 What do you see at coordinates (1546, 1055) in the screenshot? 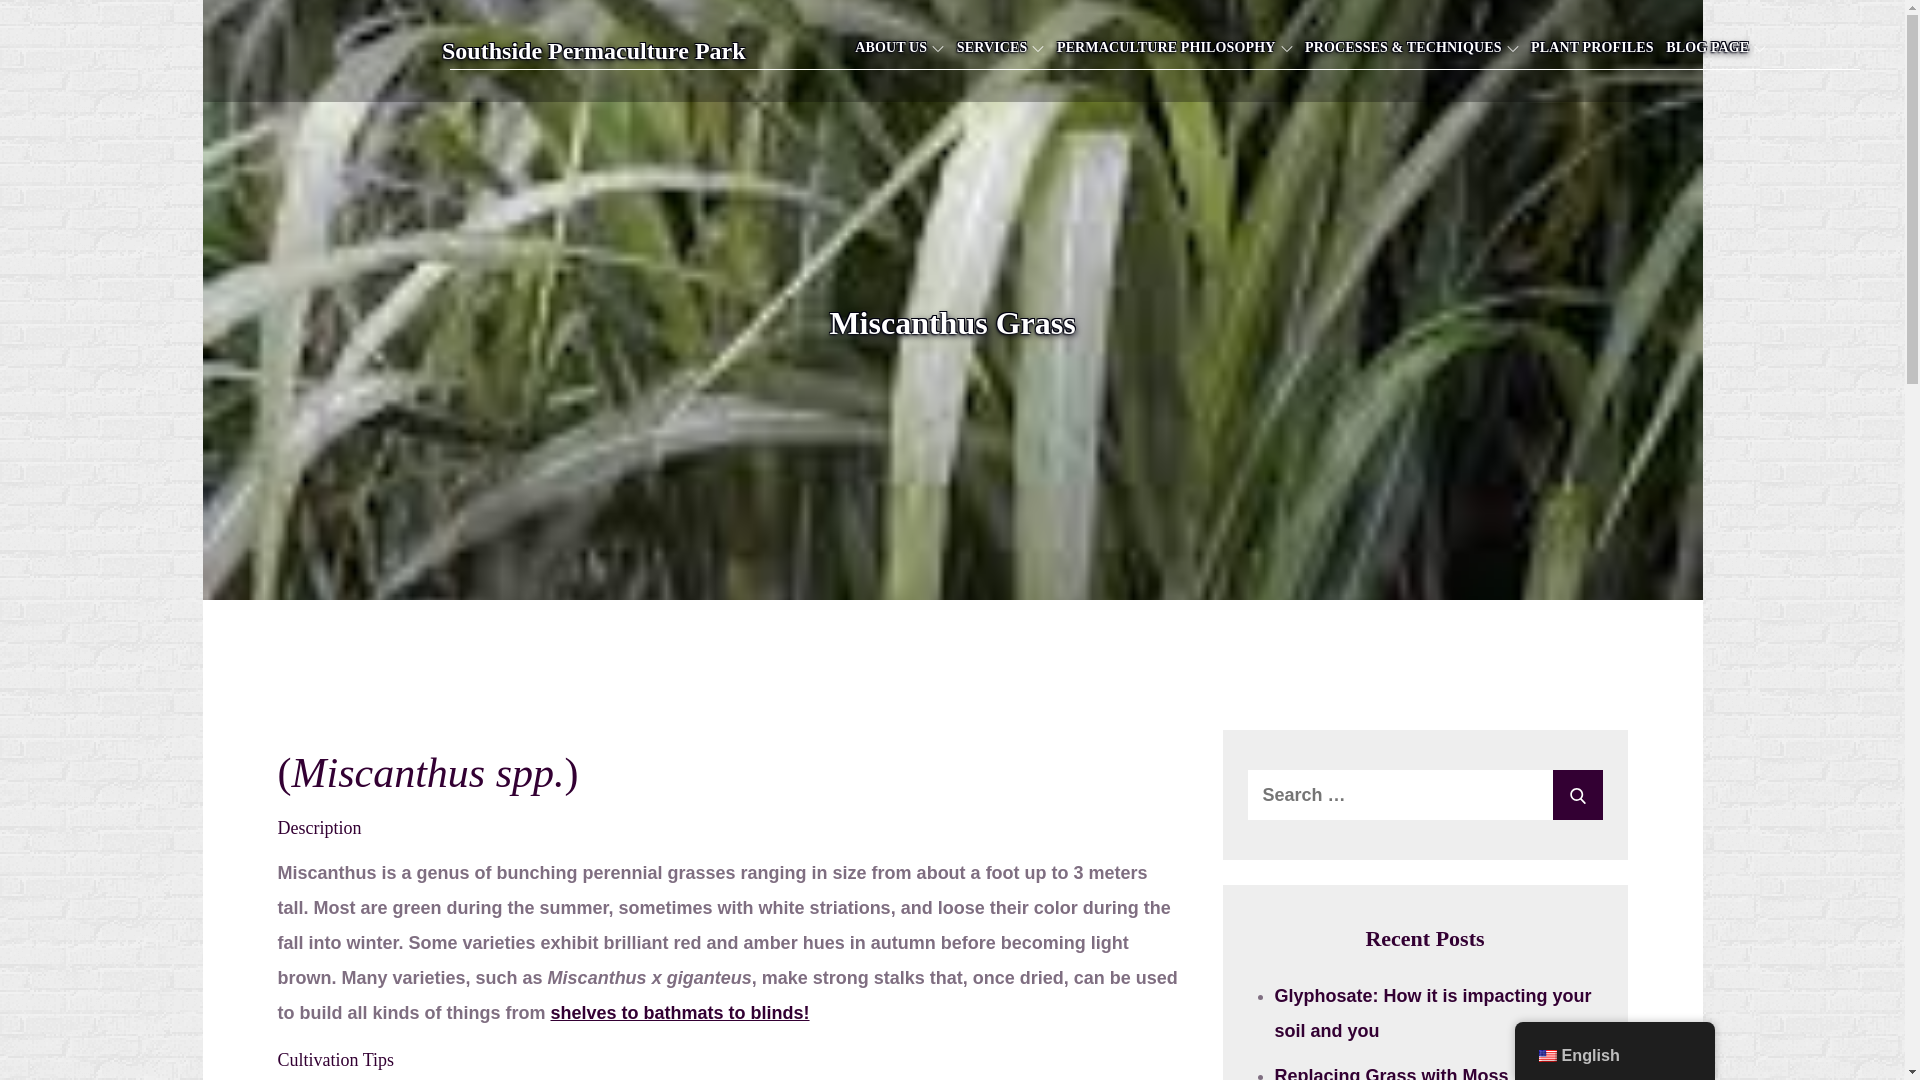
I see `English` at bounding box center [1546, 1055].